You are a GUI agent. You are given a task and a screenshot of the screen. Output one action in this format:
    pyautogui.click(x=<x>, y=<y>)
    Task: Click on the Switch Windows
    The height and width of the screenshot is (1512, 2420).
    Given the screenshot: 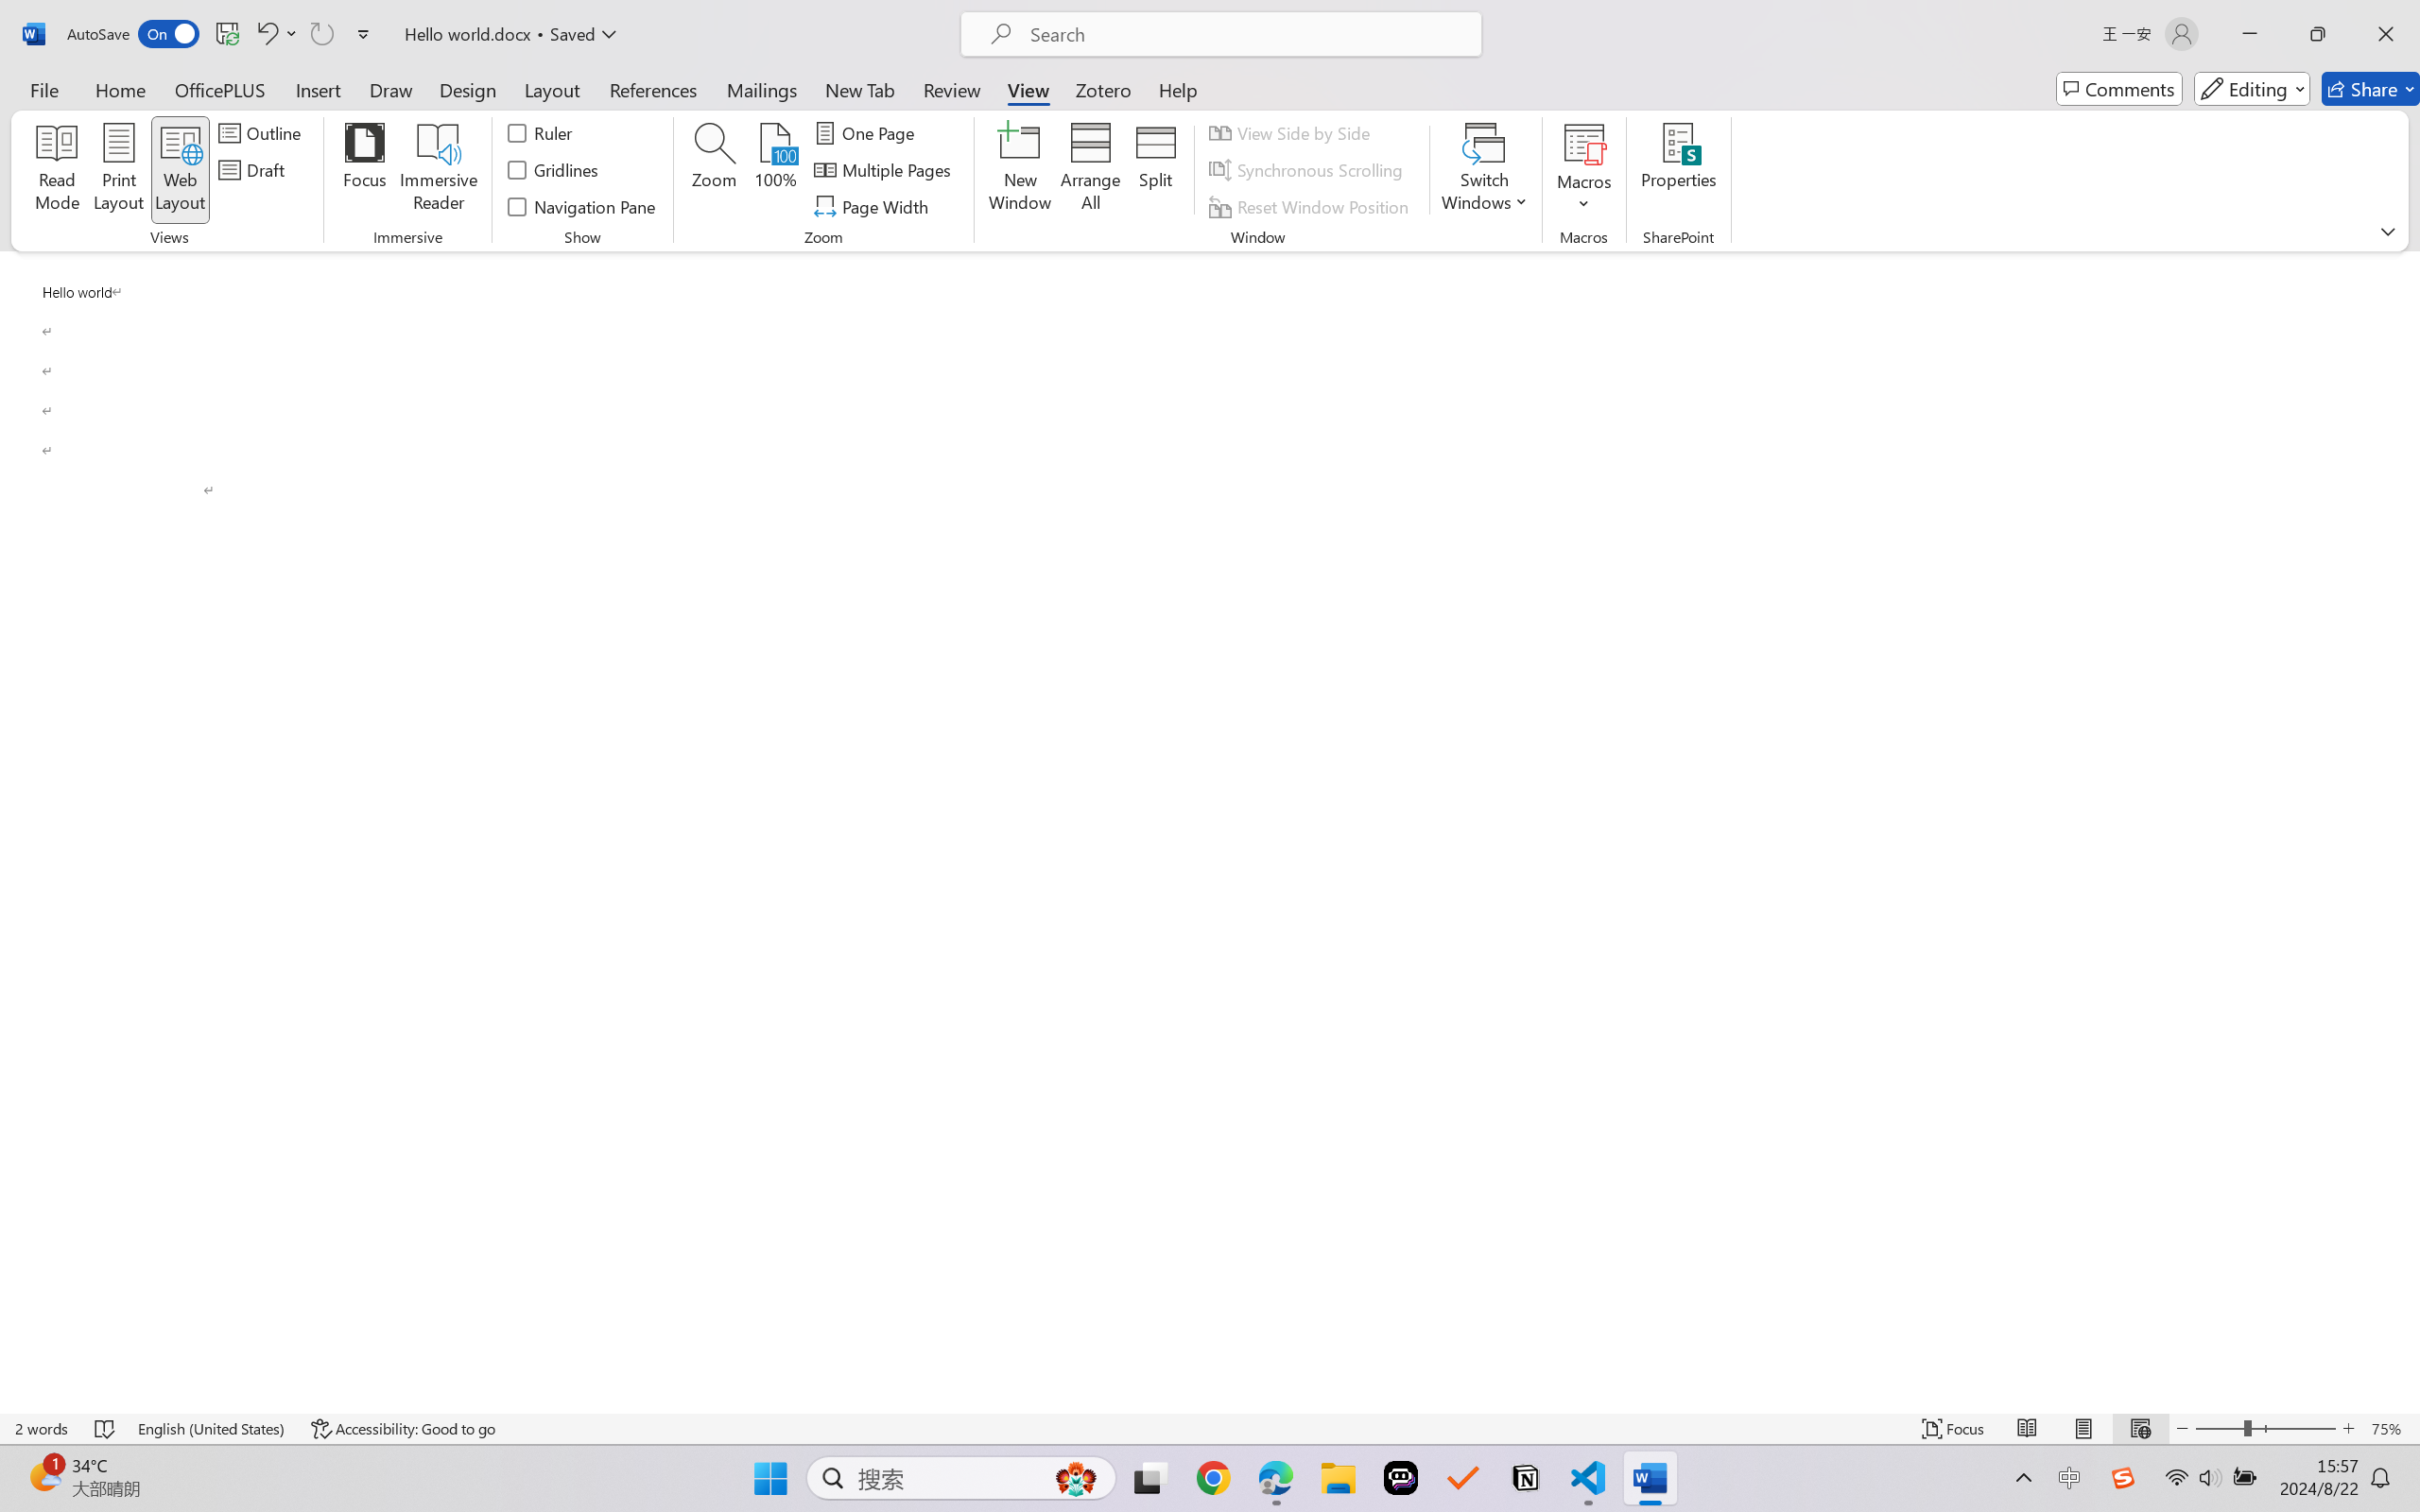 What is the action you would take?
    pyautogui.click(x=1486, y=170)
    